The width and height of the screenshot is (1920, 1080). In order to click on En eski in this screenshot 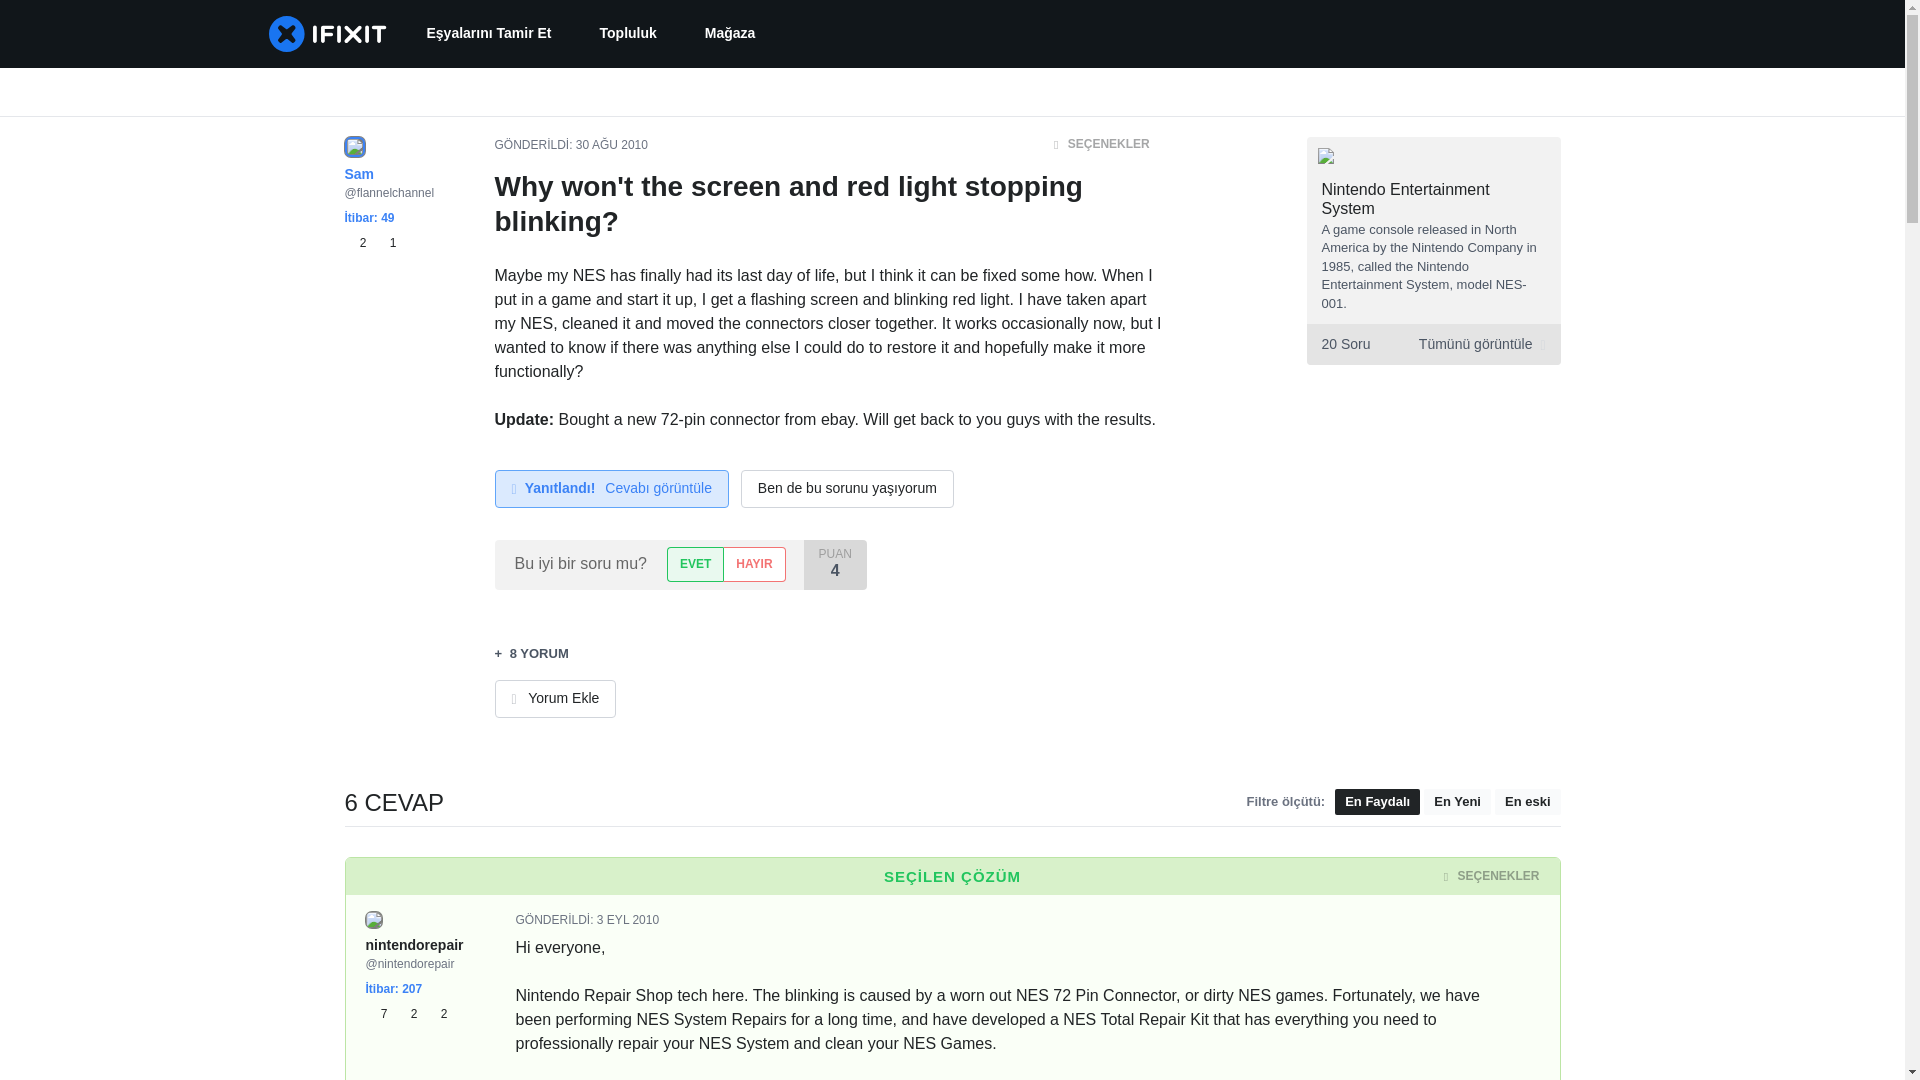, I will do `click(1528, 802)`.